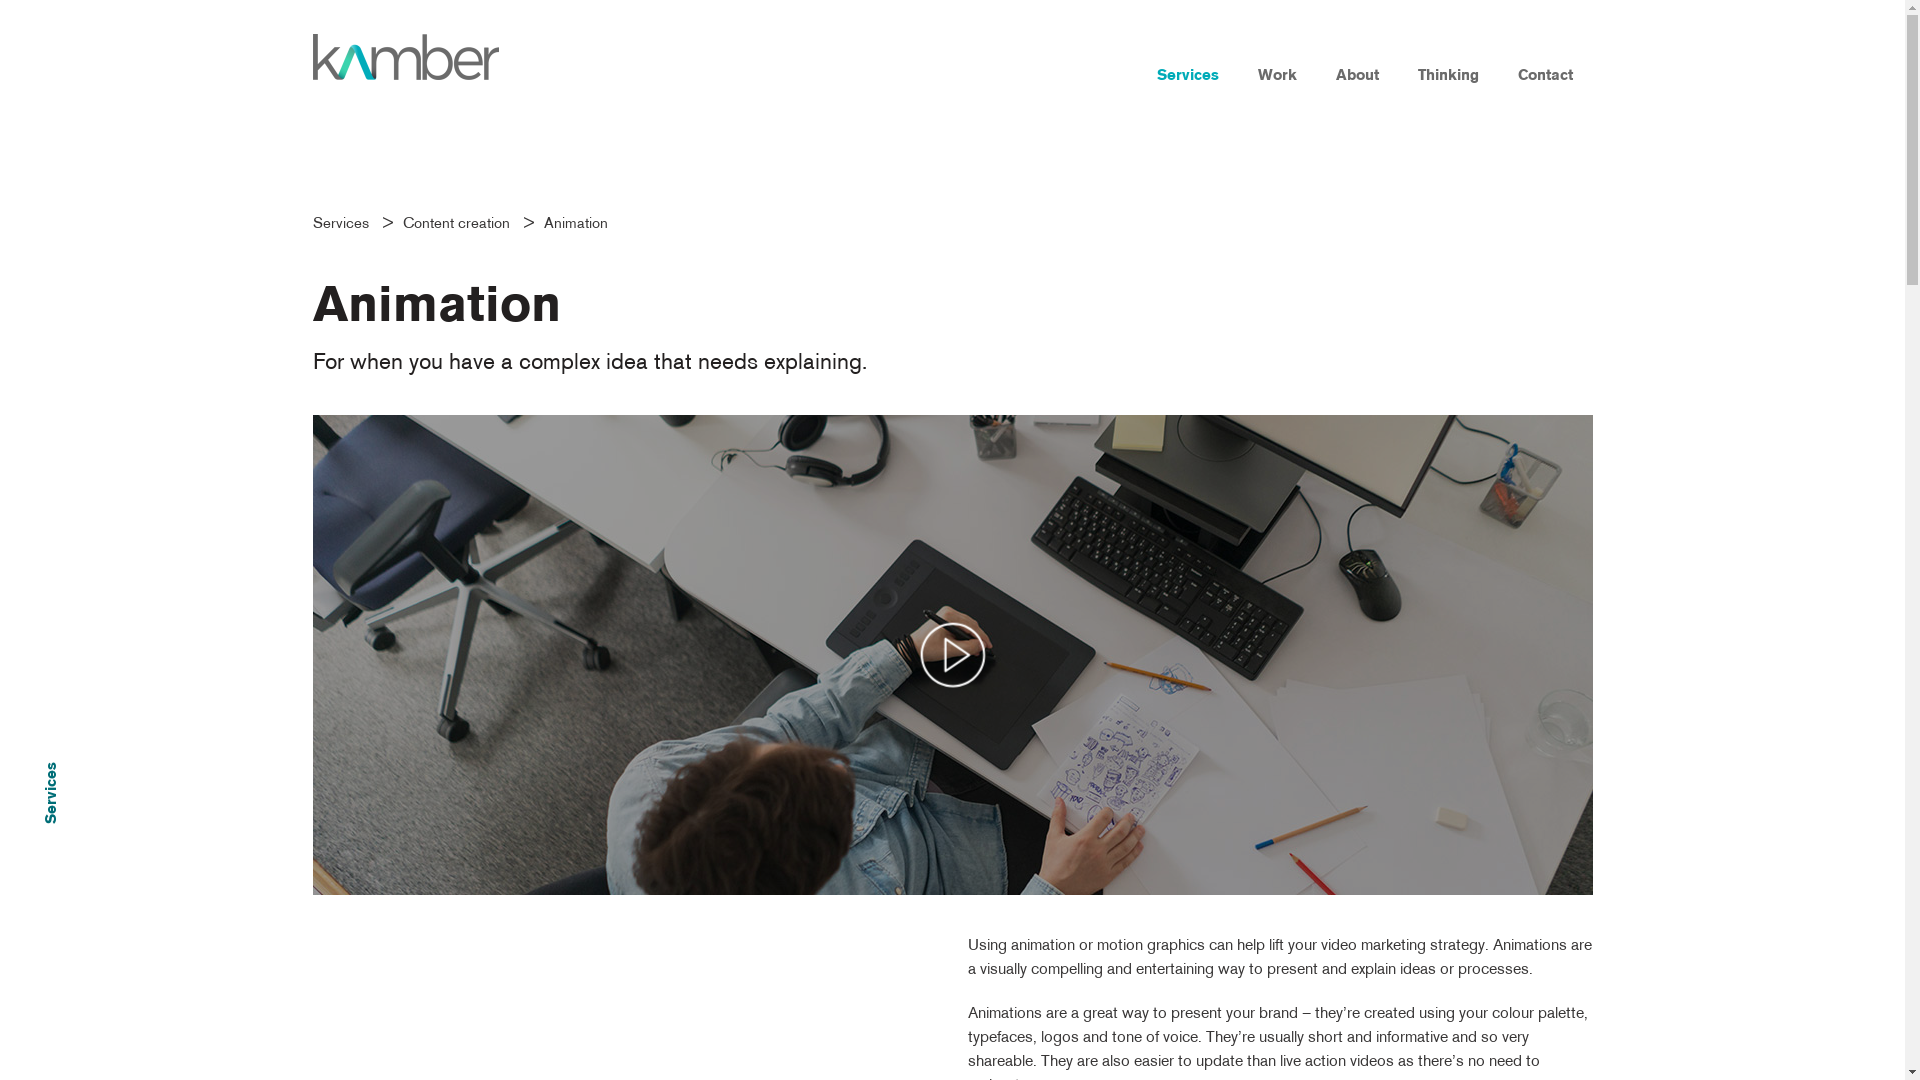  What do you see at coordinates (345, 224) in the screenshot?
I see `Services` at bounding box center [345, 224].